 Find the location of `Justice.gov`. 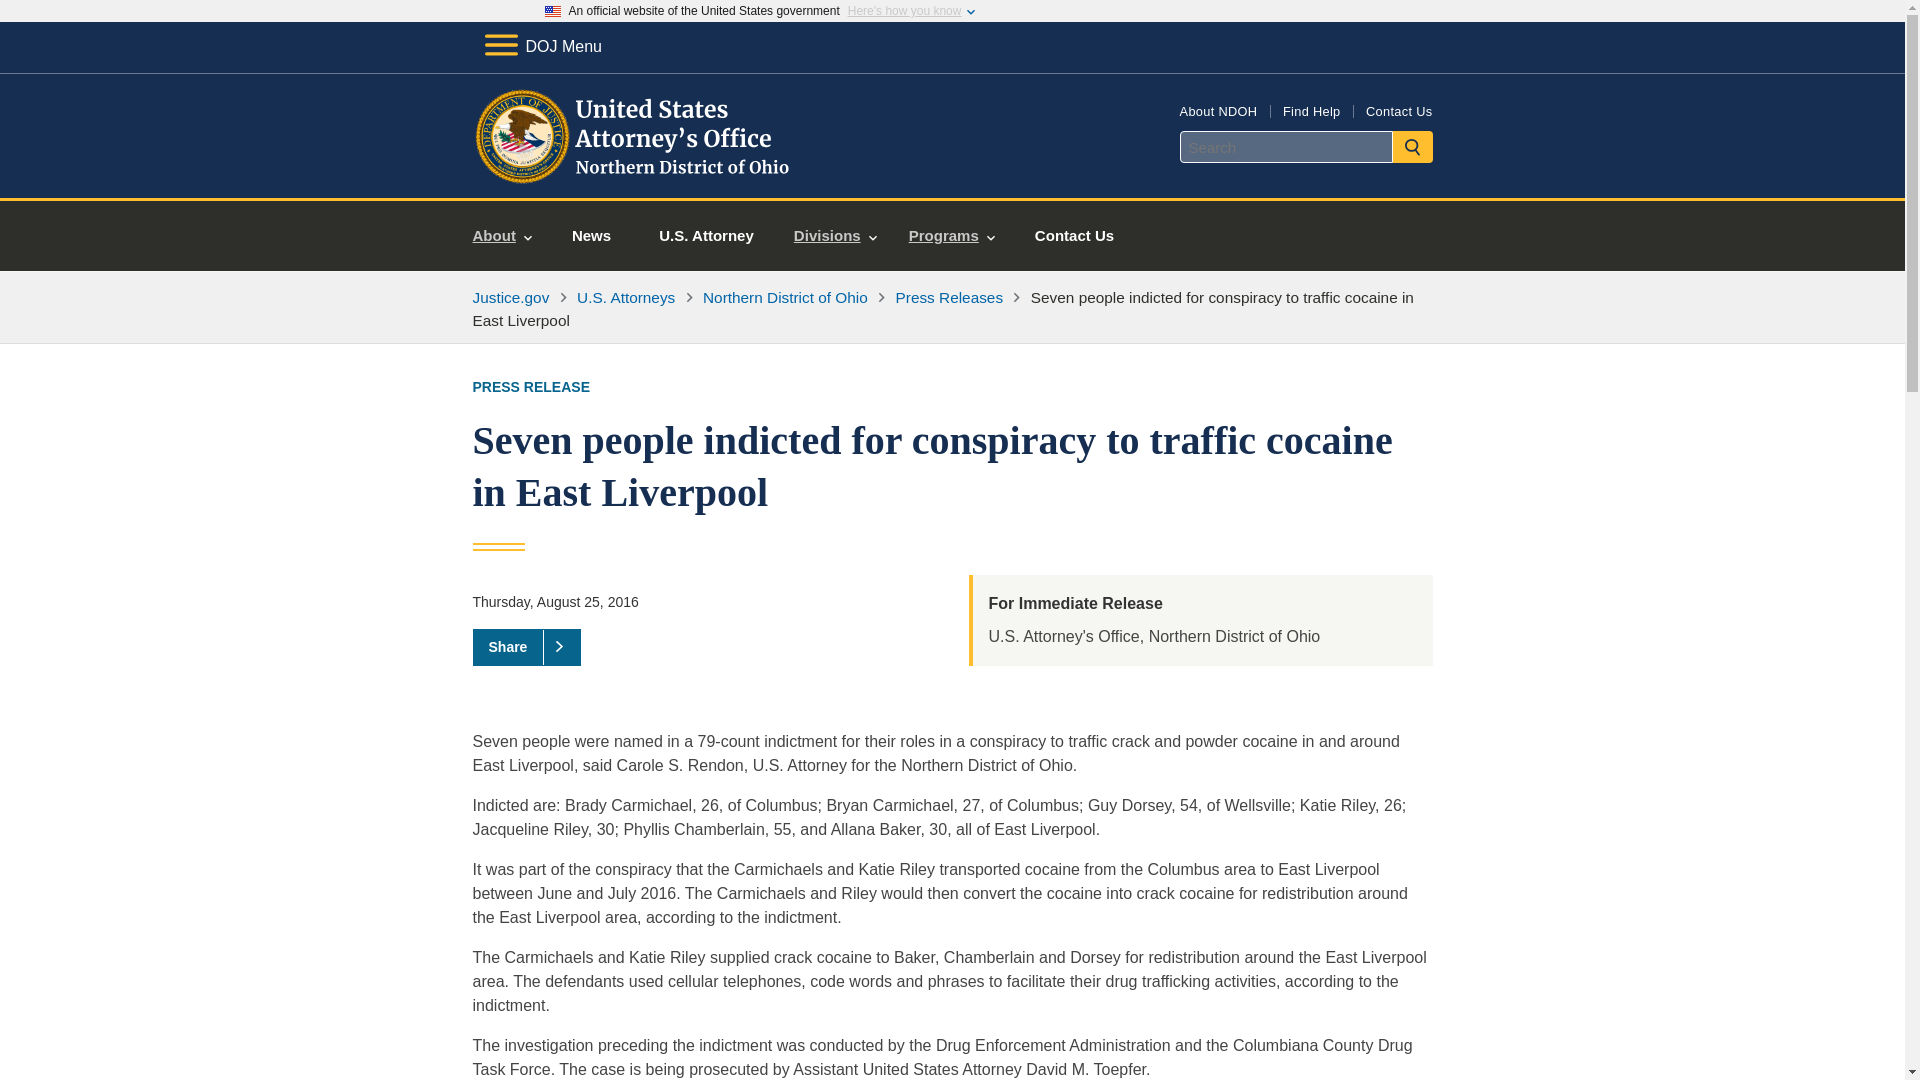

Justice.gov is located at coordinates (510, 297).